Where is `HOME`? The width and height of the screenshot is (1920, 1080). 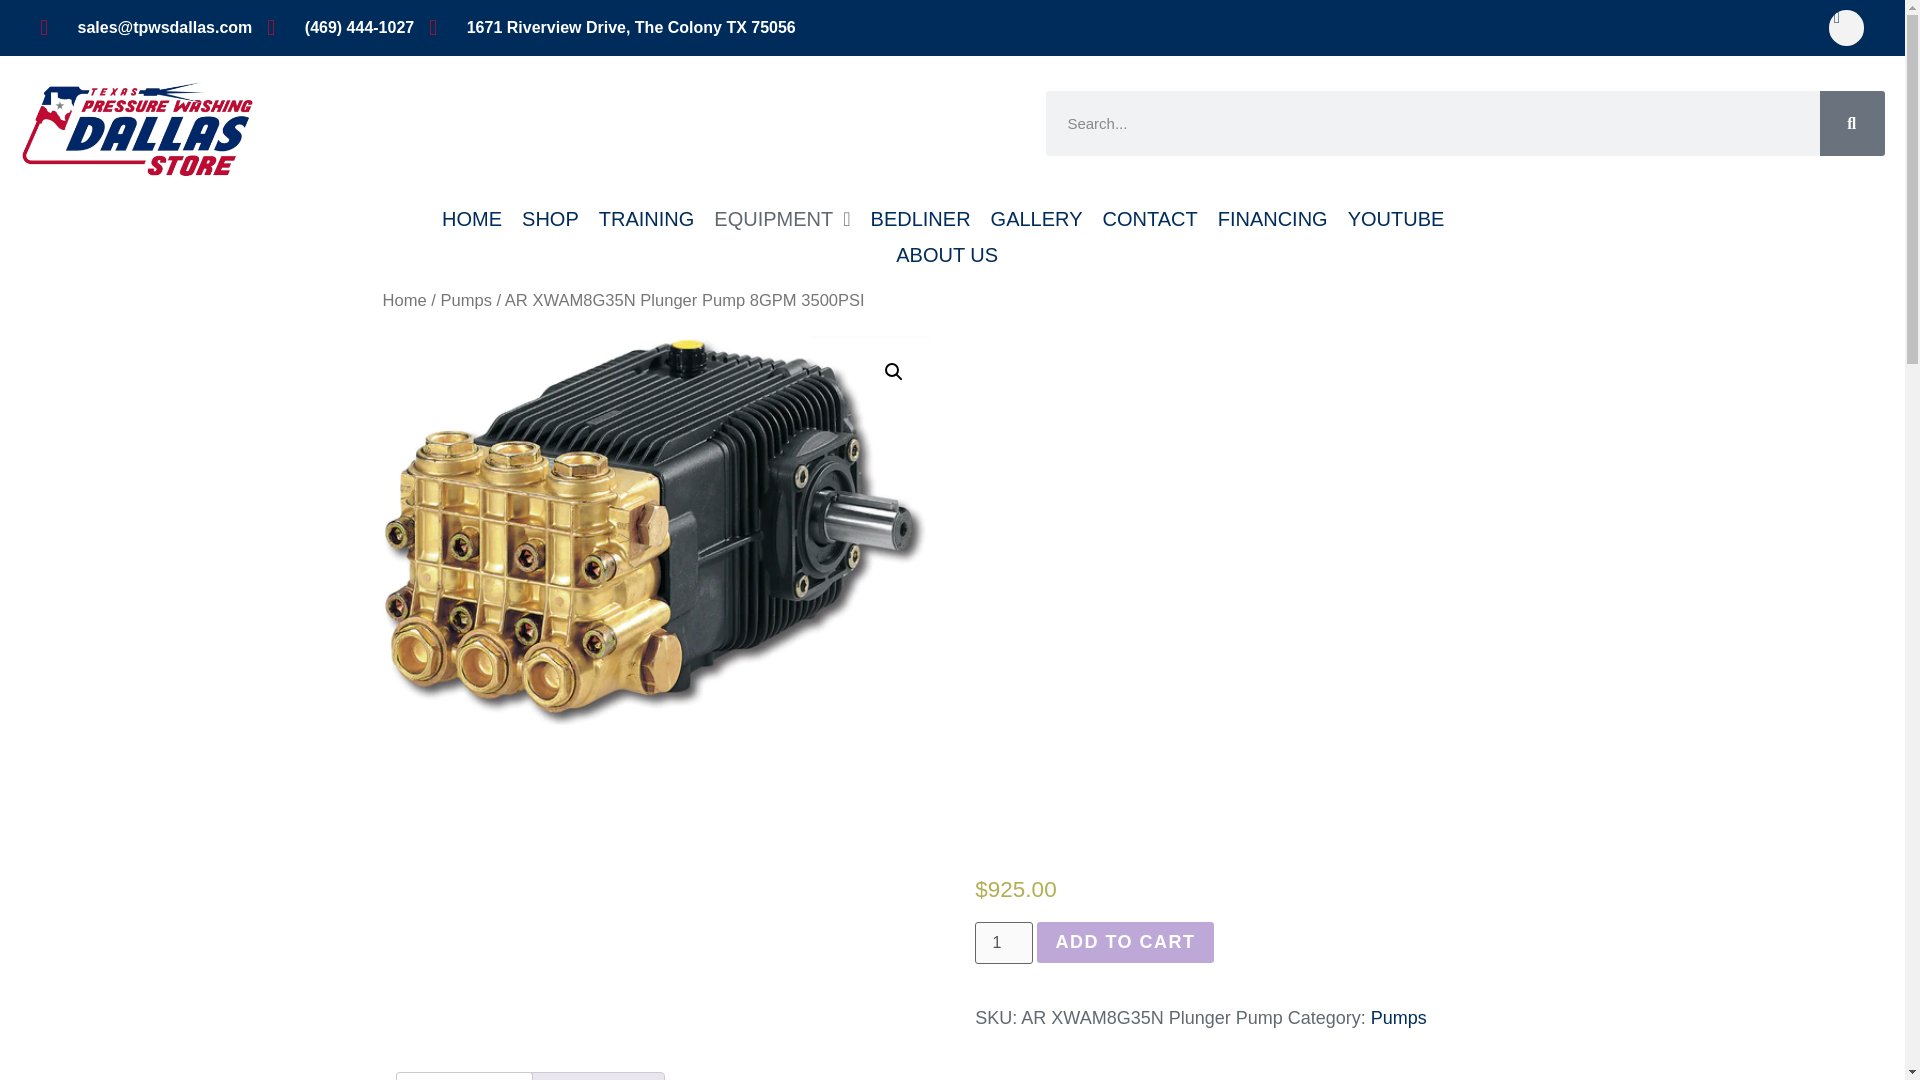
HOME is located at coordinates (472, 218).